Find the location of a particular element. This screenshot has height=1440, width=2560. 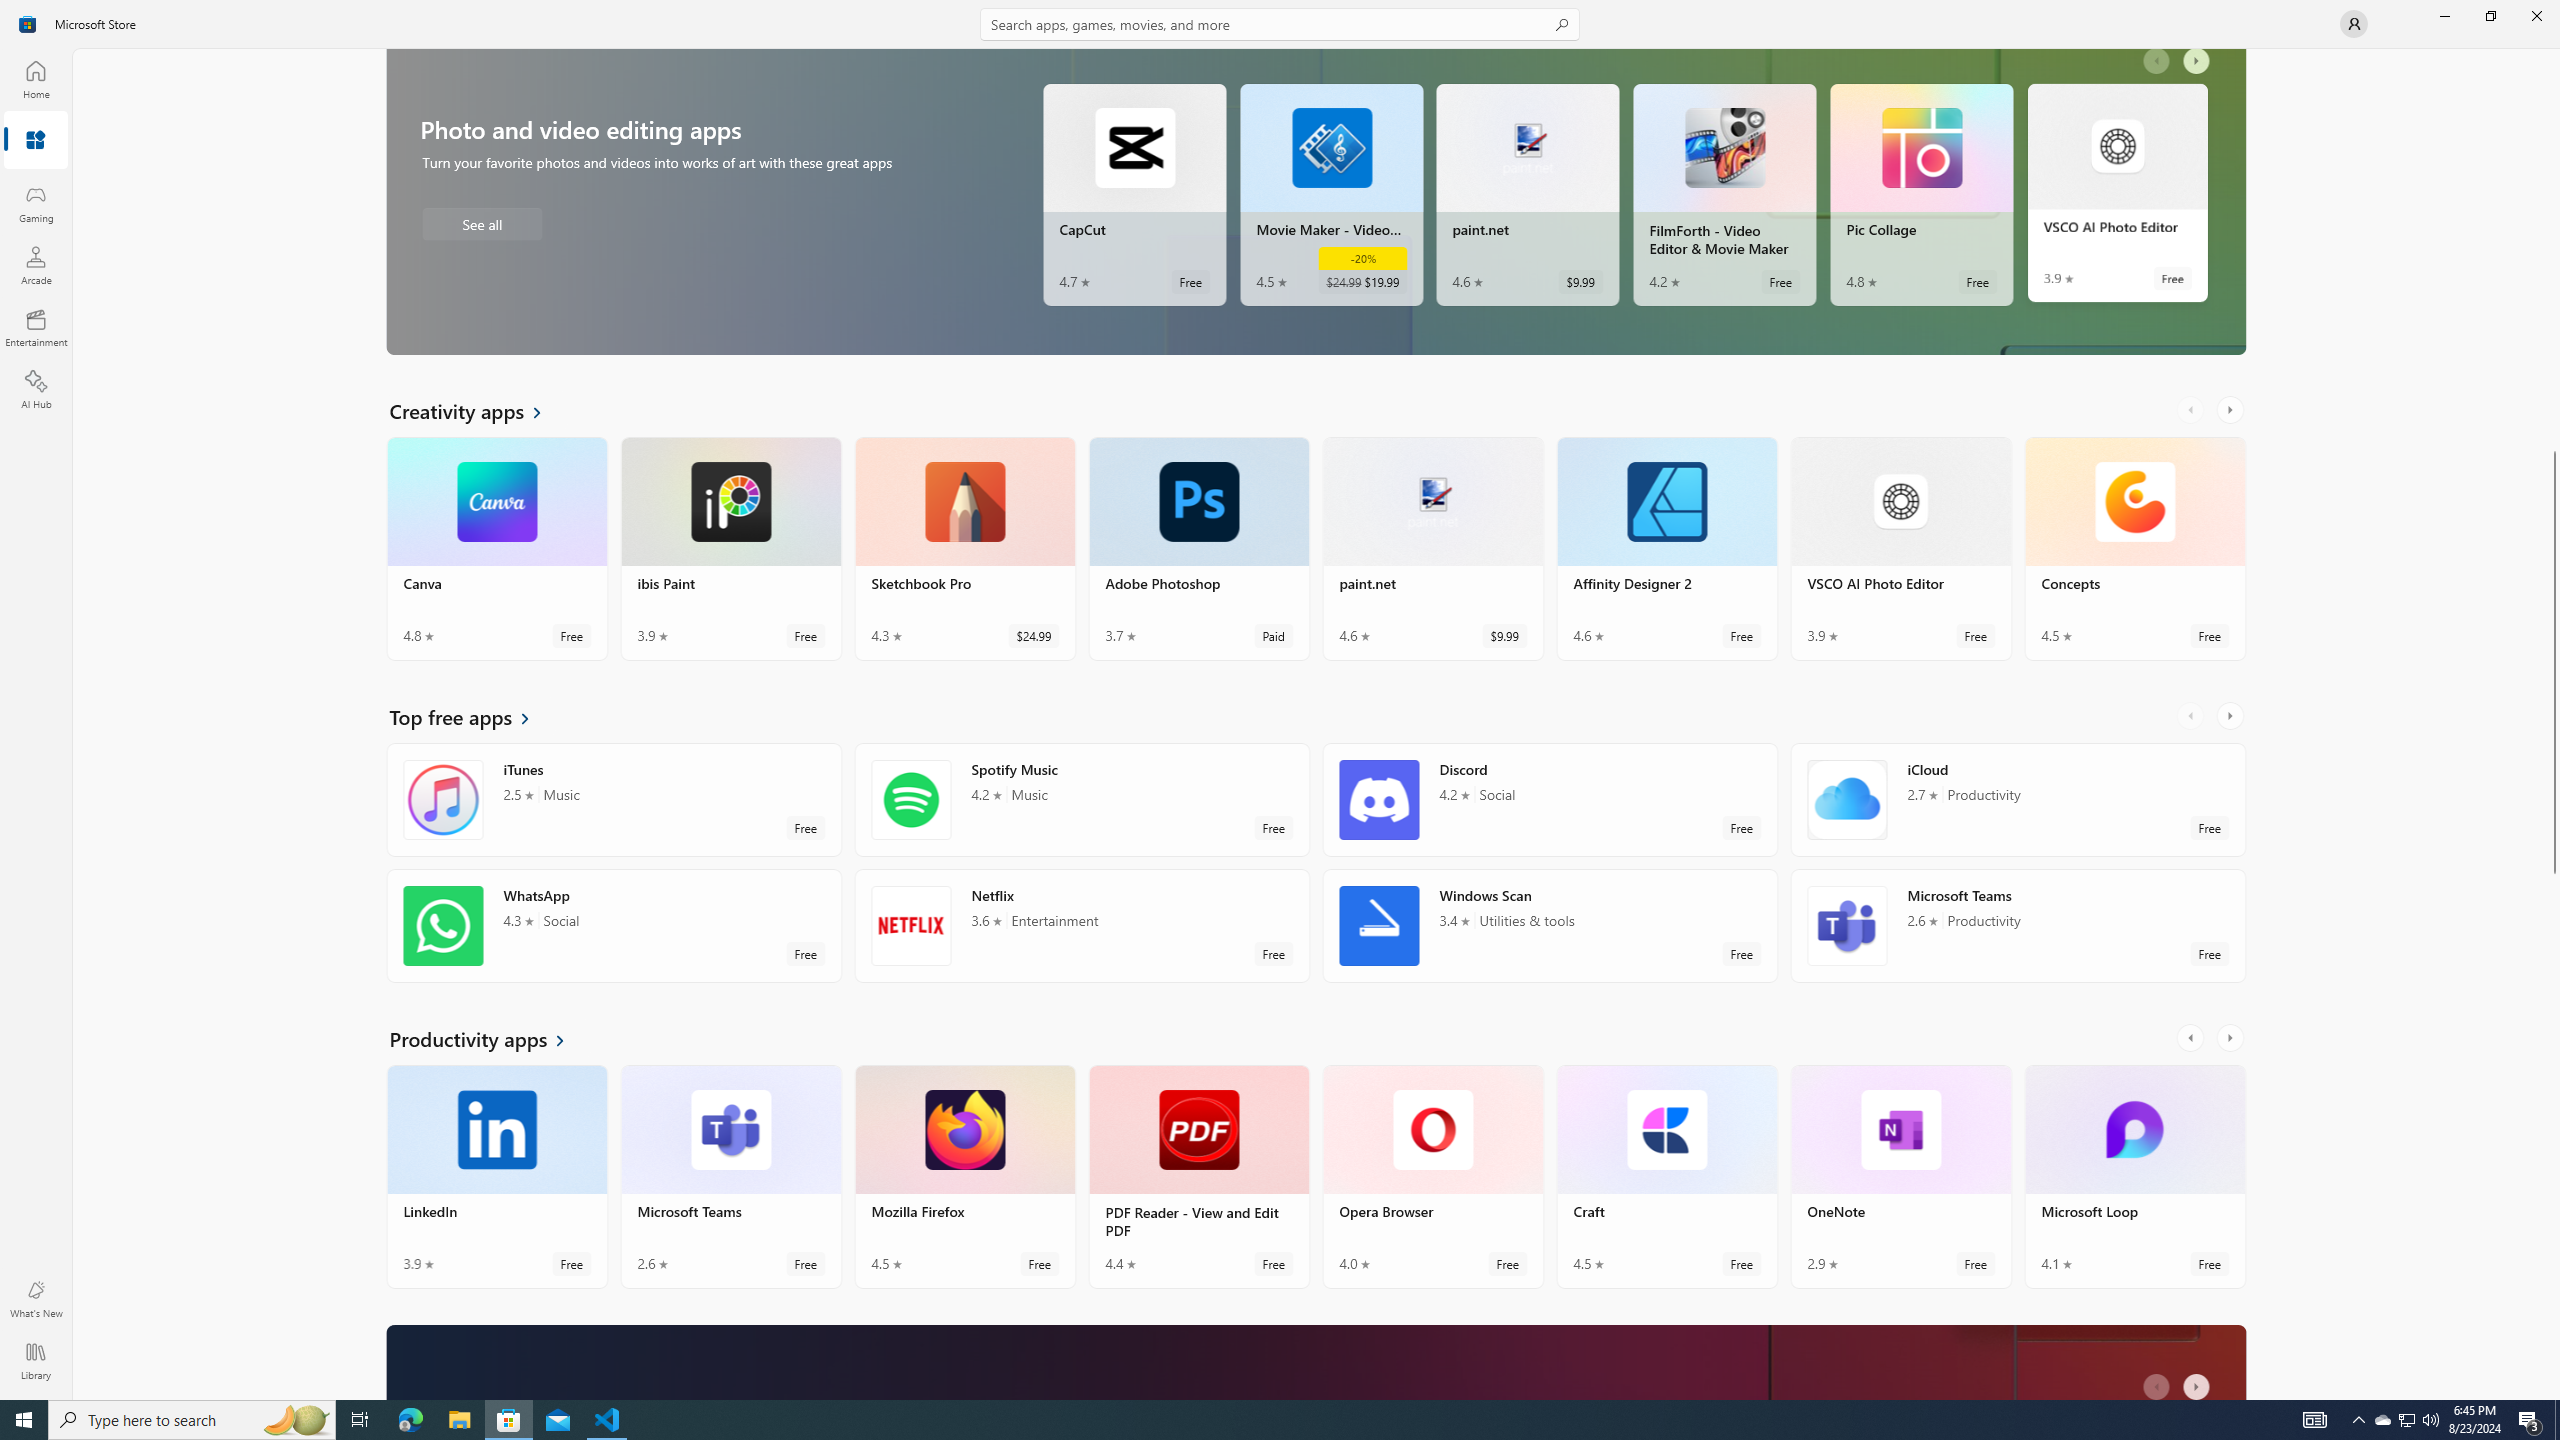

WhatsApp. Average rating of 4.3 out of five stars. Free   is located at coordinates (614, 926).